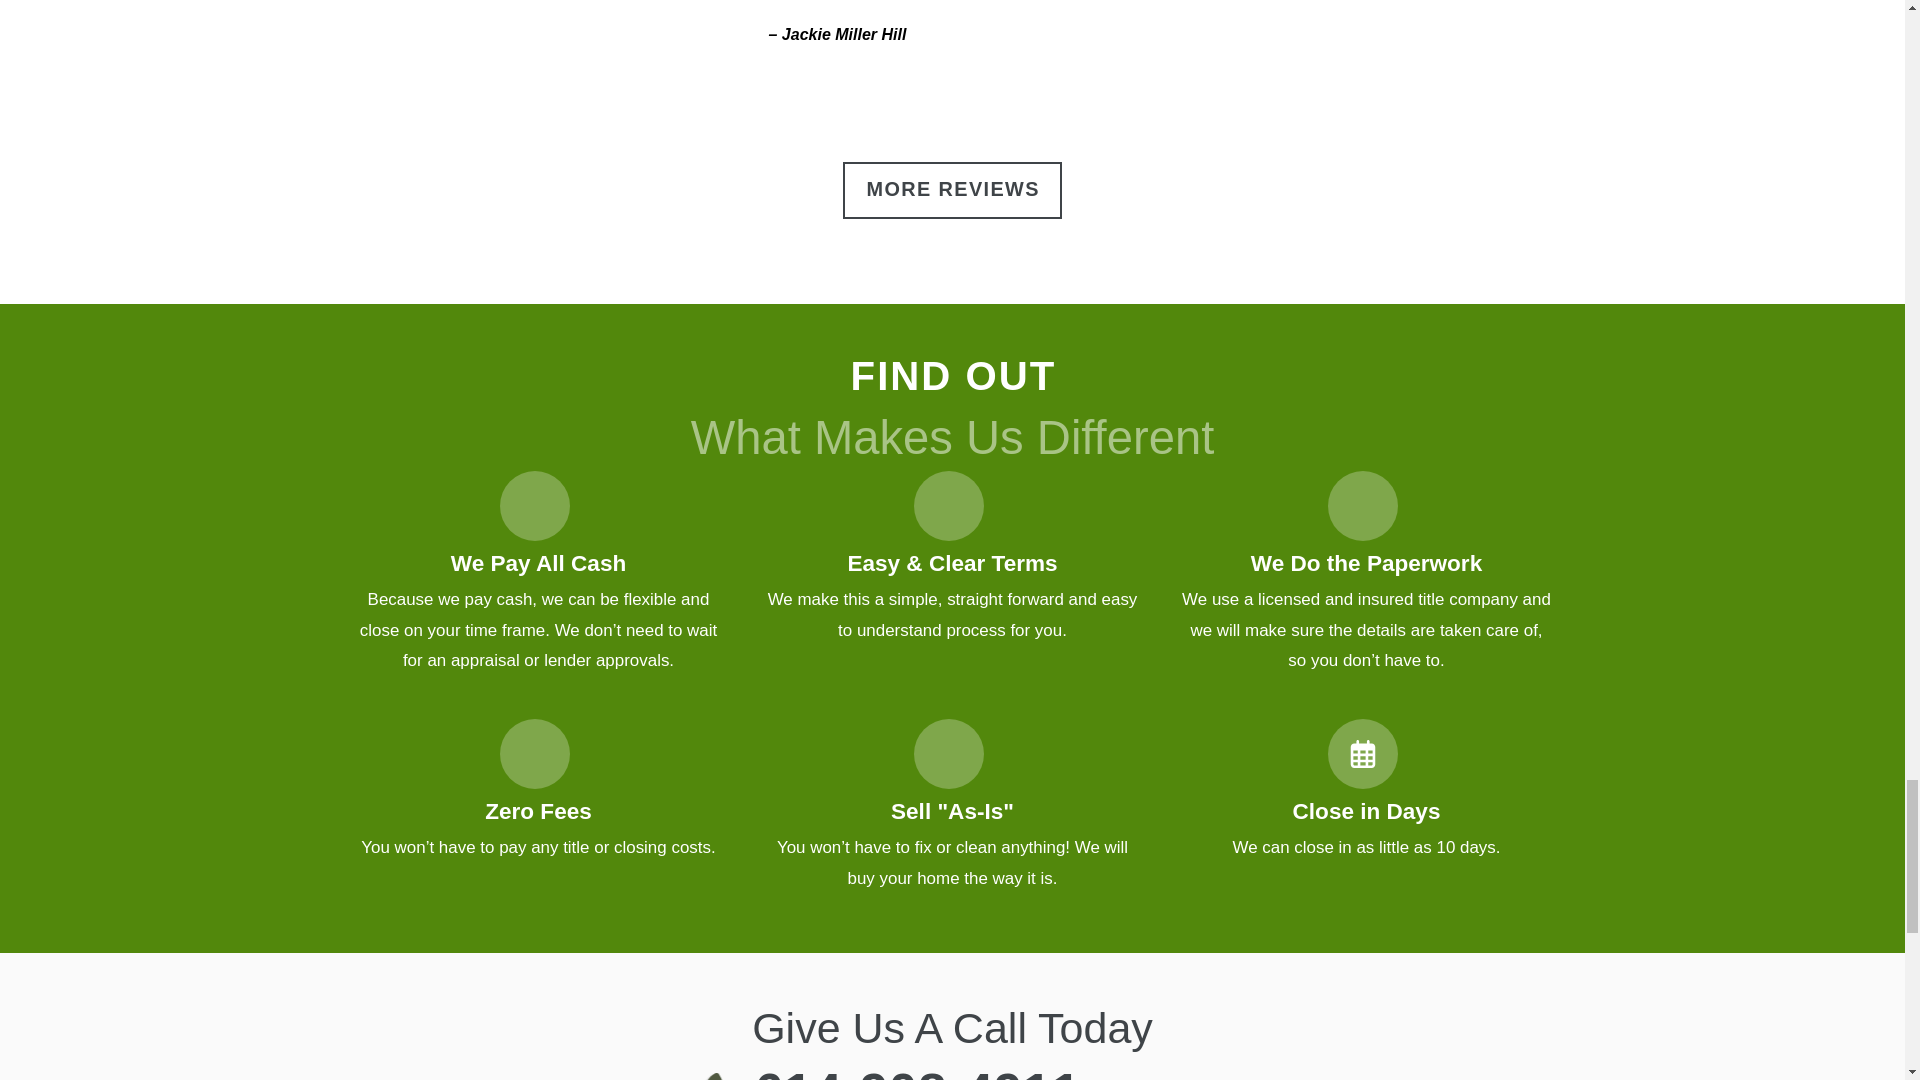 This screenshot has height=1080, width=1920. I want to click on YouTube video player, so click(536, 53).